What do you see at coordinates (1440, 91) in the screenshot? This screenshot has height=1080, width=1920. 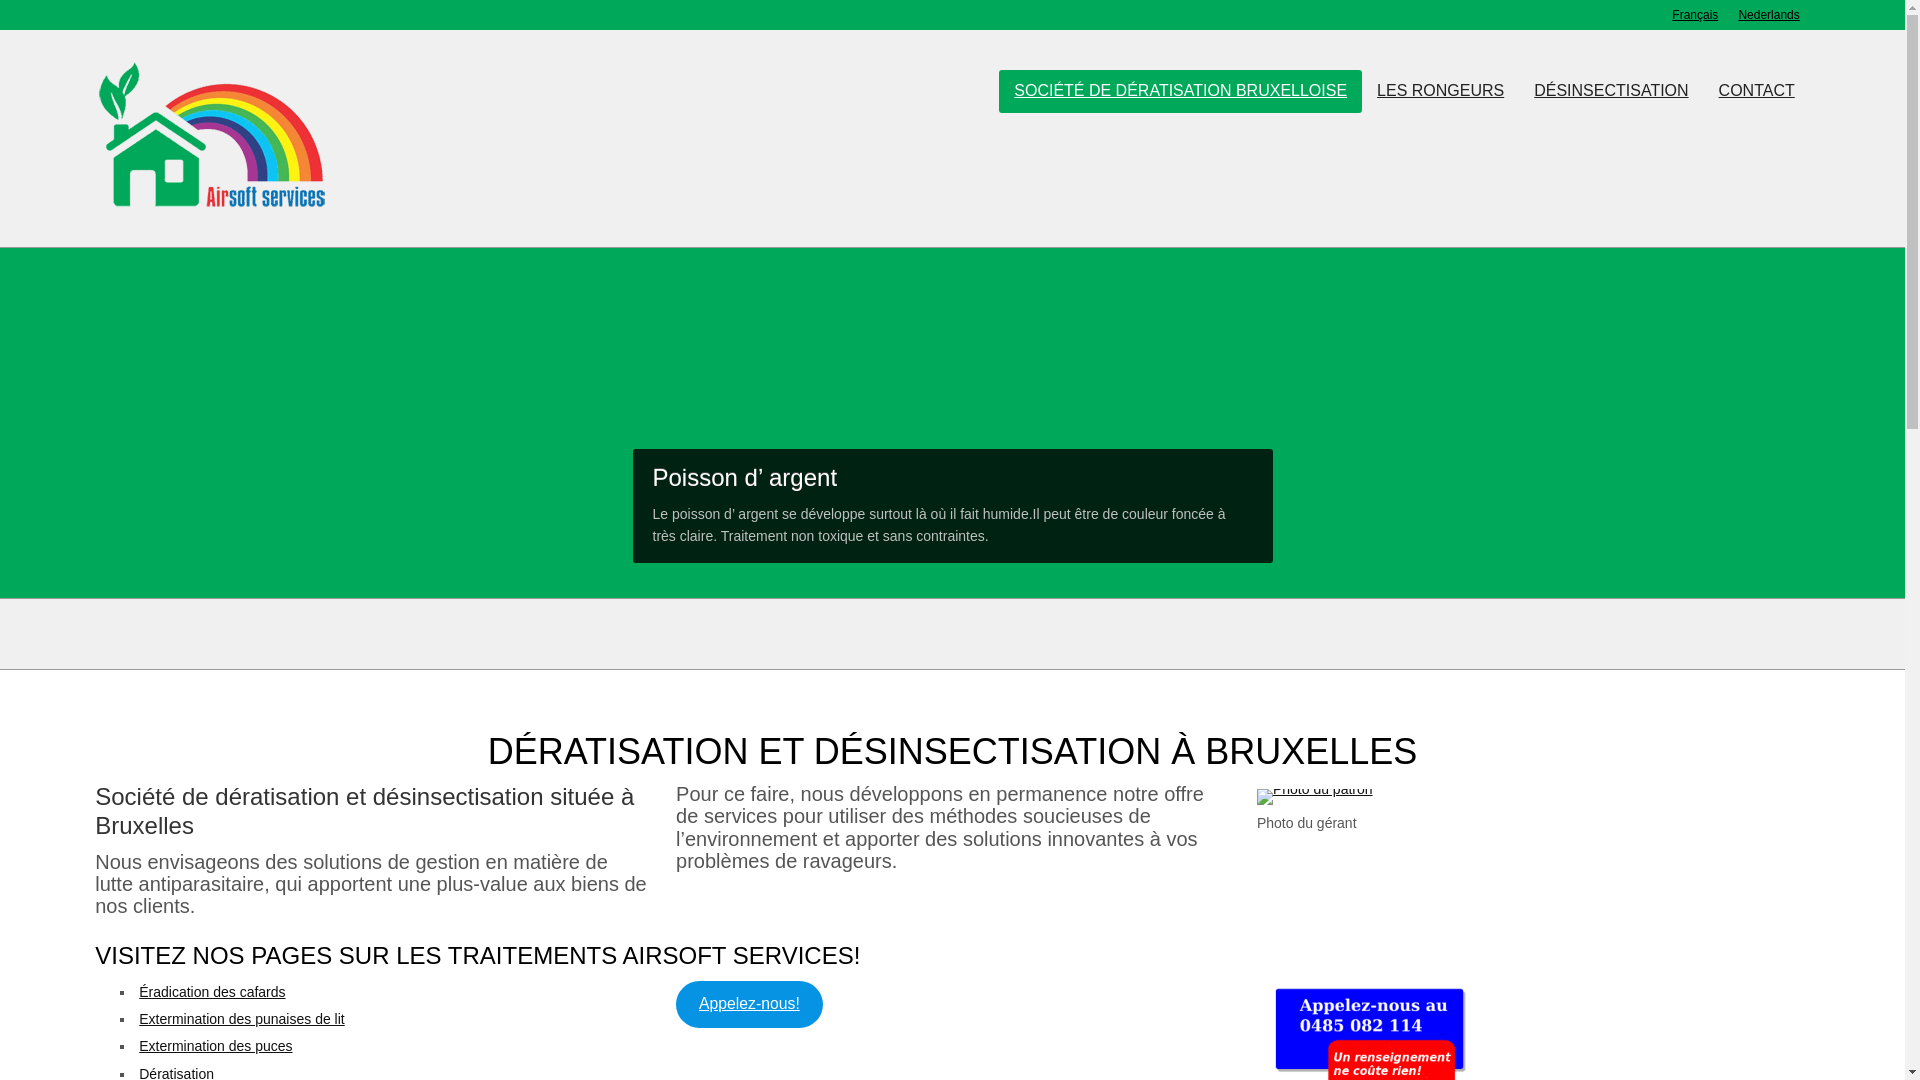 I see `LES RONGEURS` at bounding box center [1440, 91].